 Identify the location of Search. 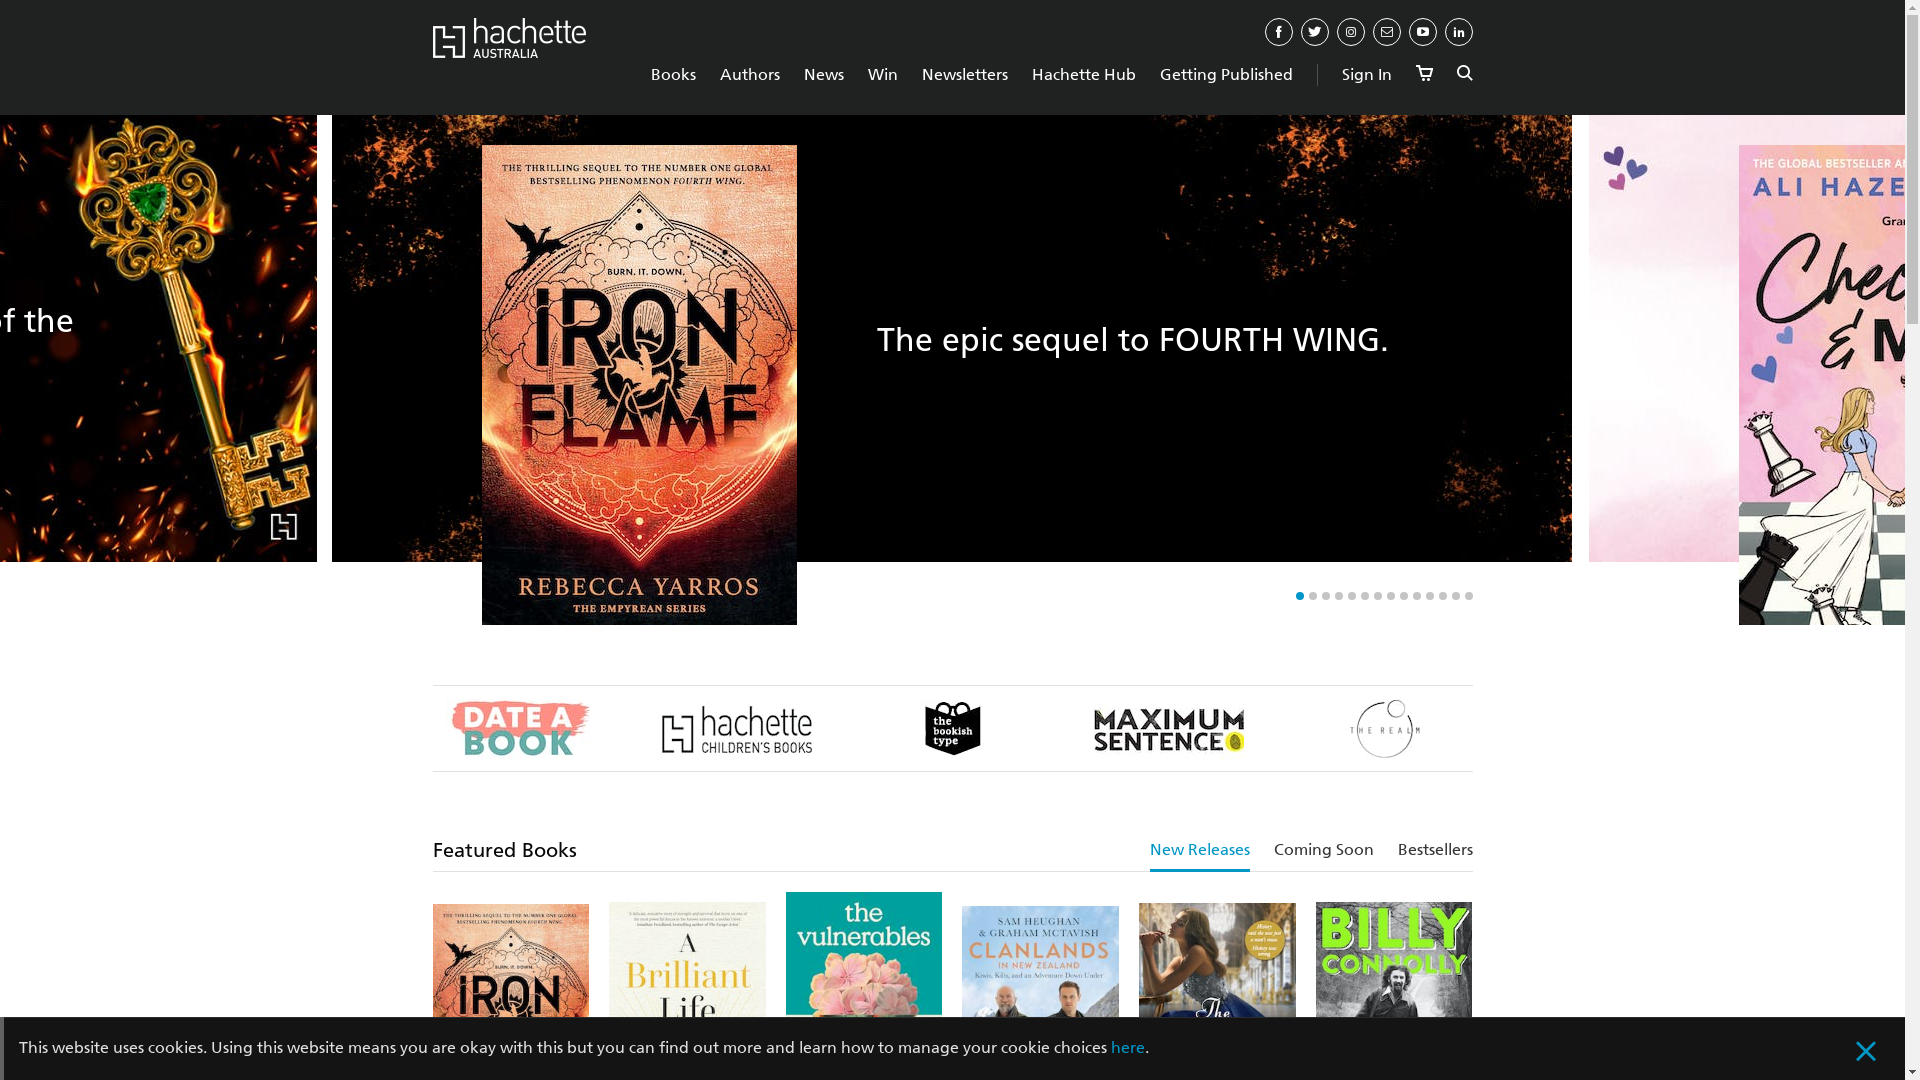
(1464, 74).